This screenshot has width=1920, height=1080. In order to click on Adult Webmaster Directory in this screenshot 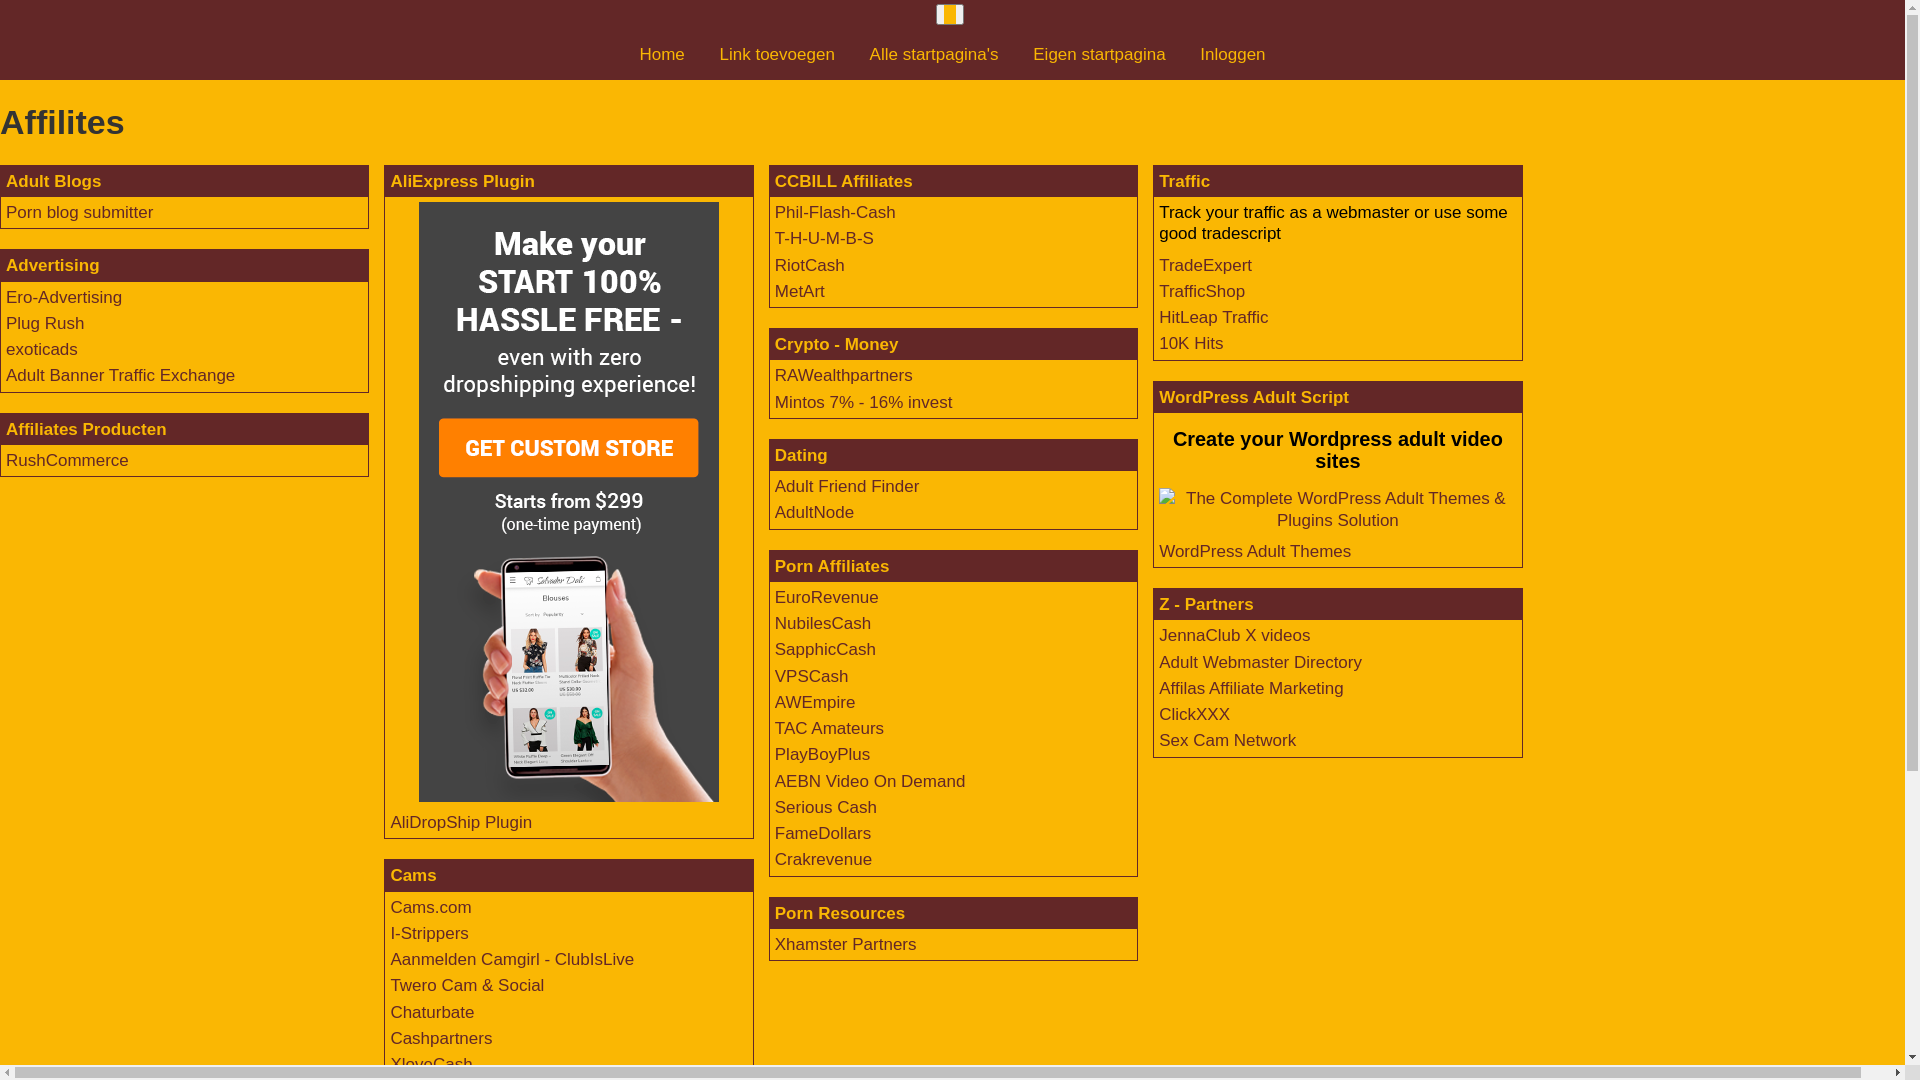, I will do `click(1260, 662)`.